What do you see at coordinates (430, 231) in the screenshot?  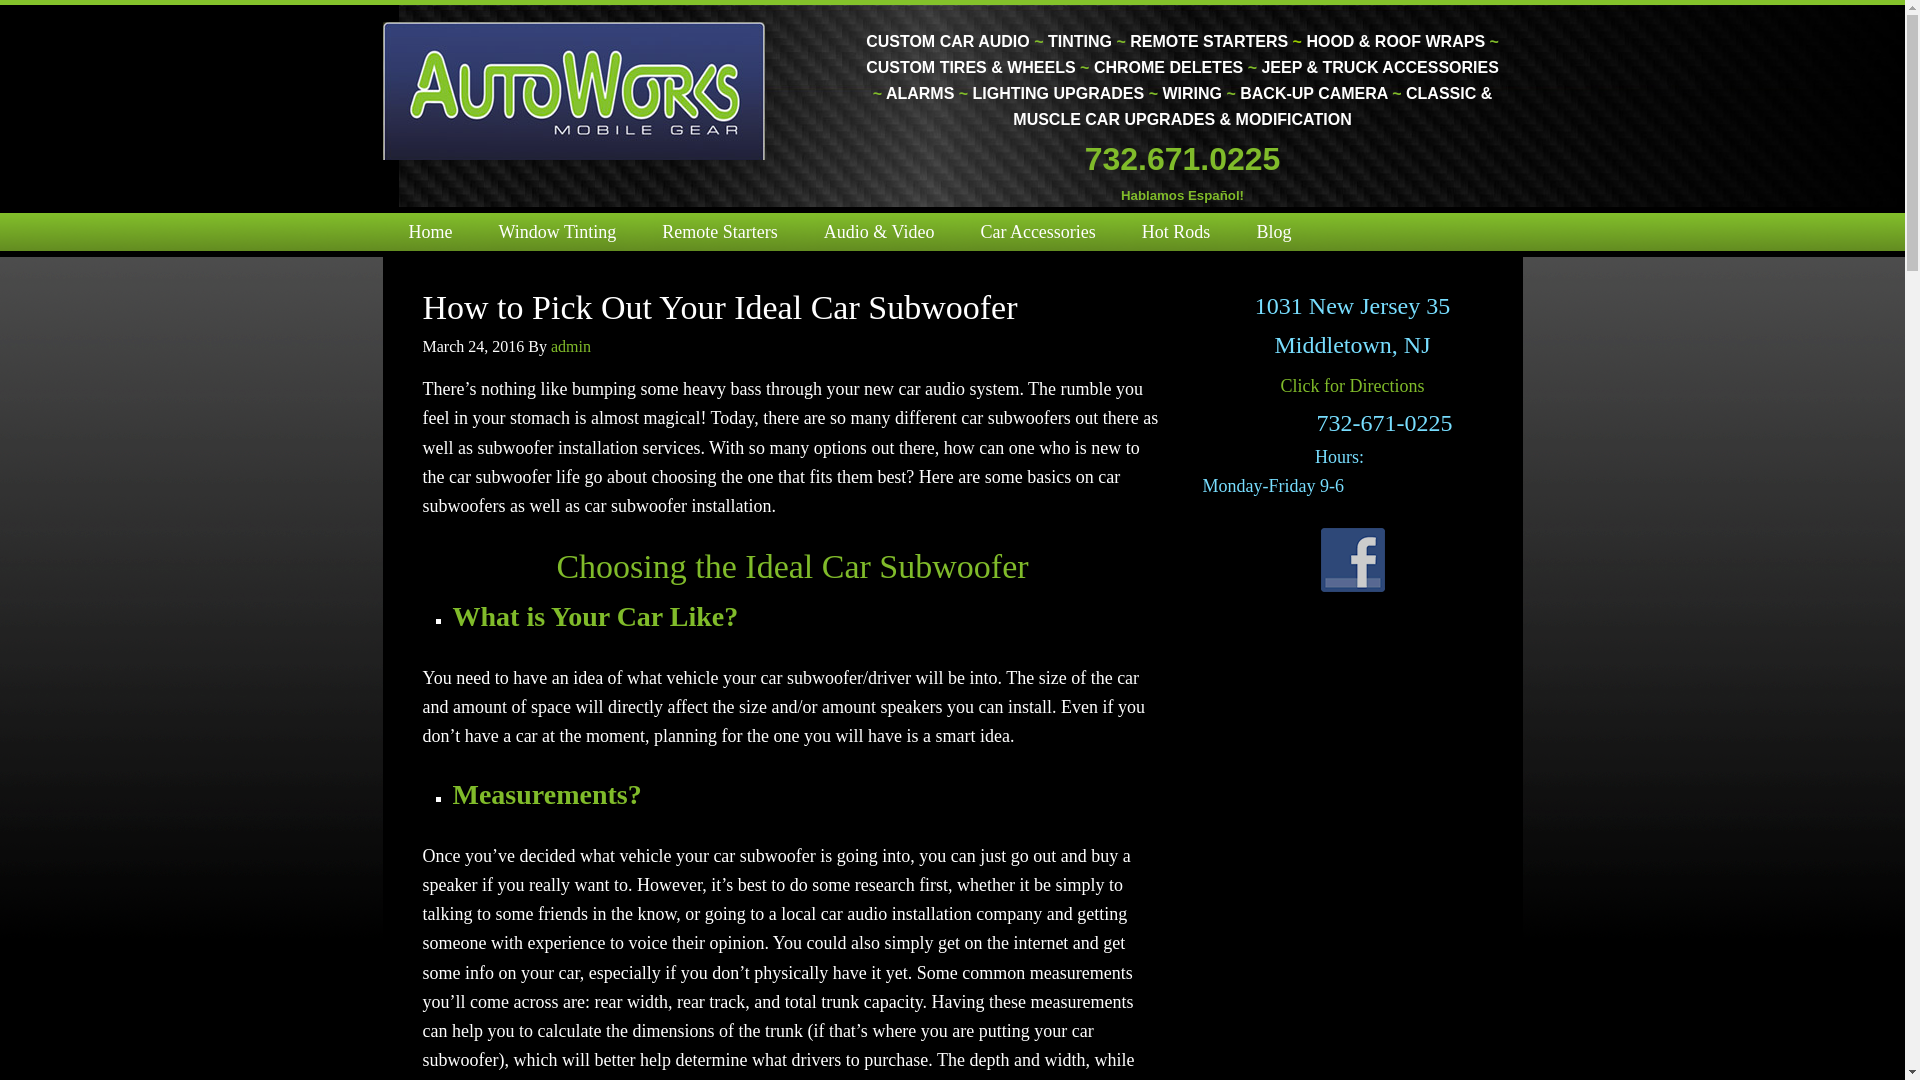 I see `Home` at bounding box center [430, 231].